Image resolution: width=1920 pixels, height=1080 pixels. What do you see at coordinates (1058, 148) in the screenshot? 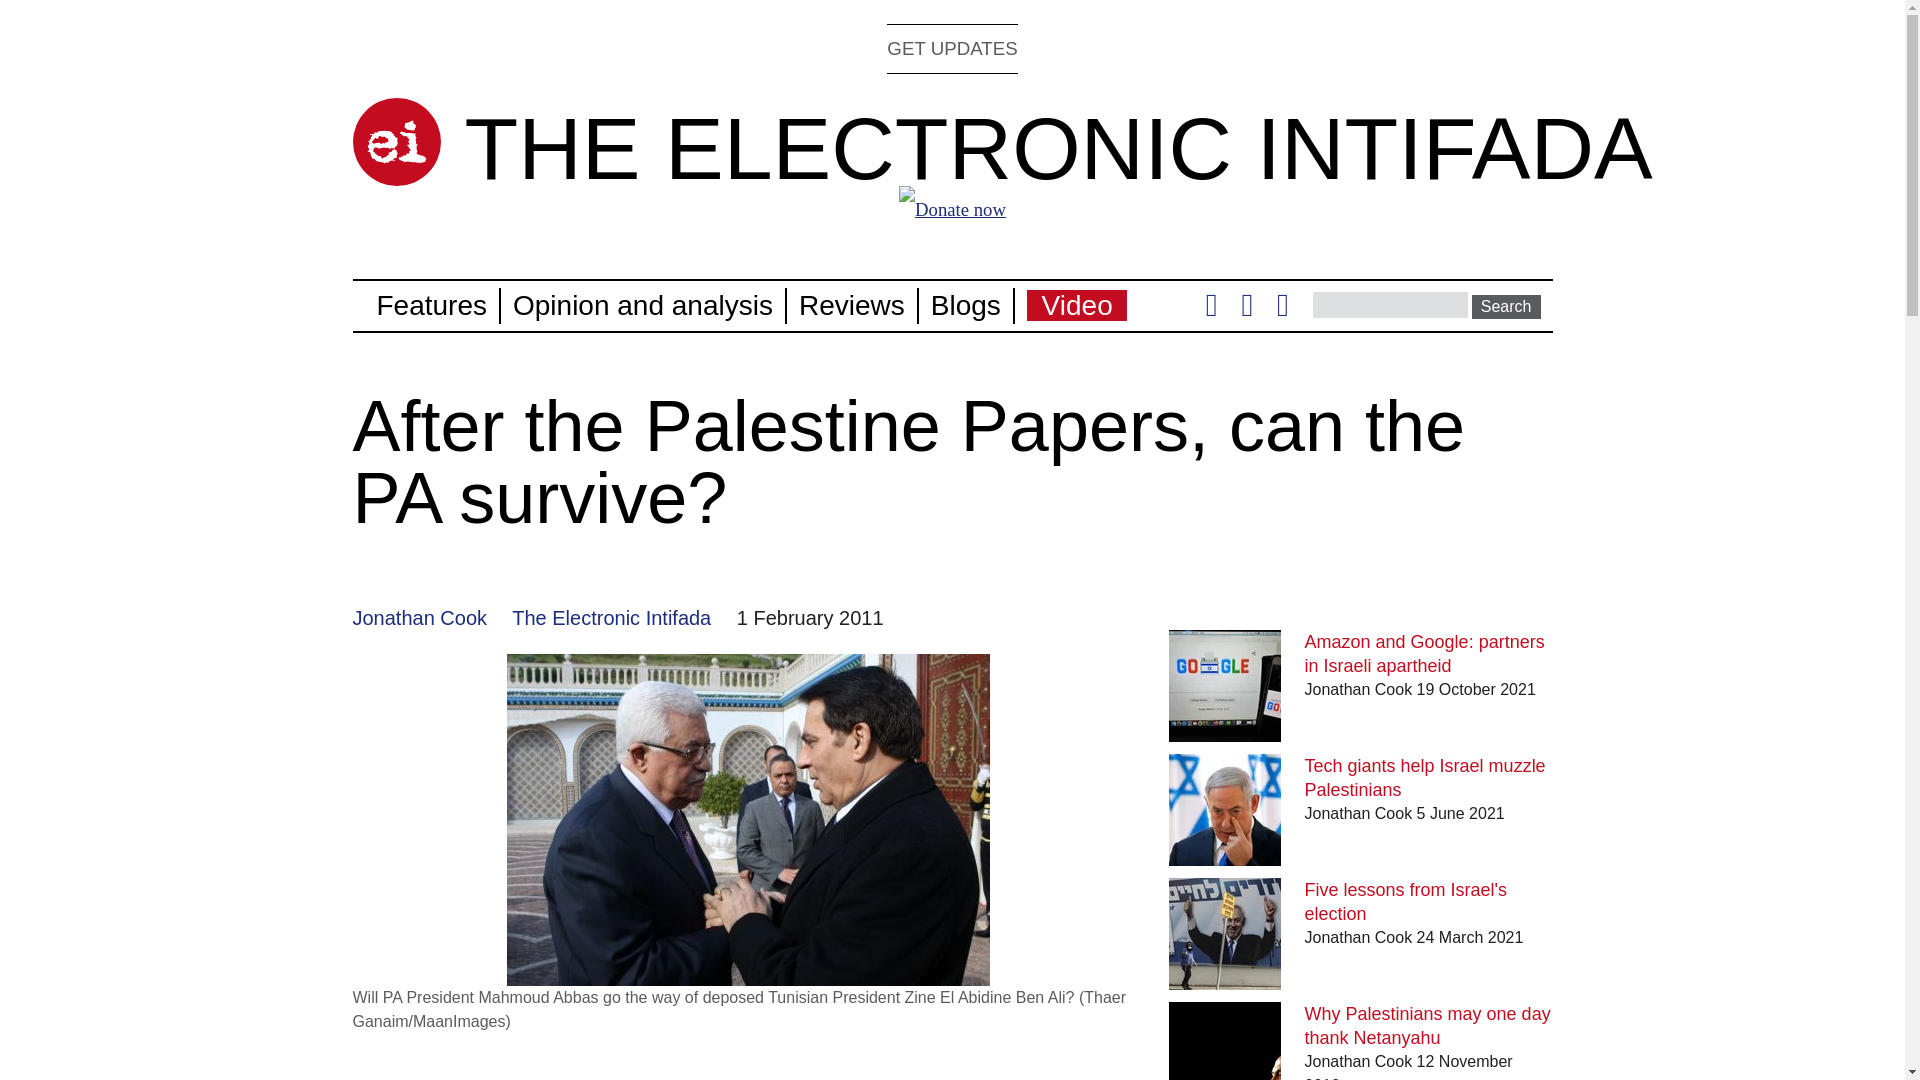
I see `THE ELECTRONIC INTIFADA` at bounding box center [1058, 148].